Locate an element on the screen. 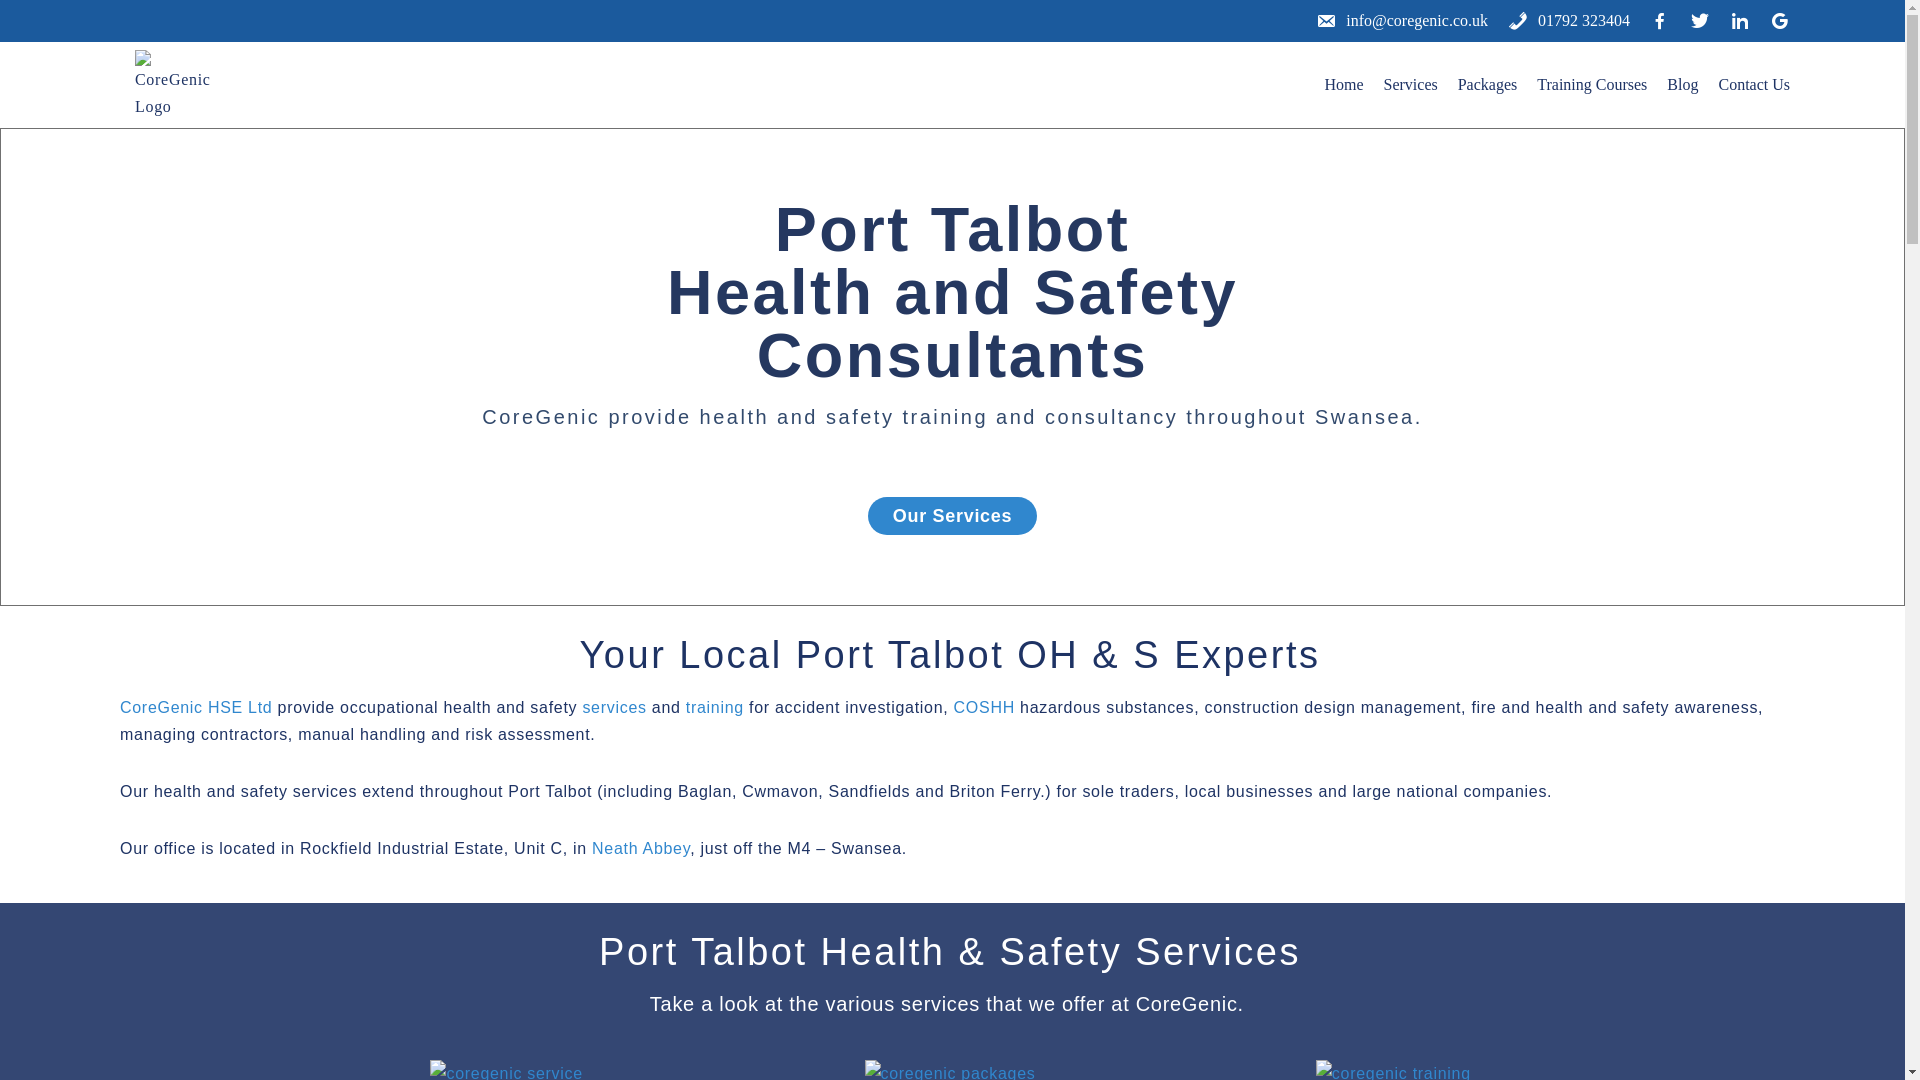 This screenshot has width=1920, height=1080. CoreGenic HSE Ltd is located at coordinates (179, 84).